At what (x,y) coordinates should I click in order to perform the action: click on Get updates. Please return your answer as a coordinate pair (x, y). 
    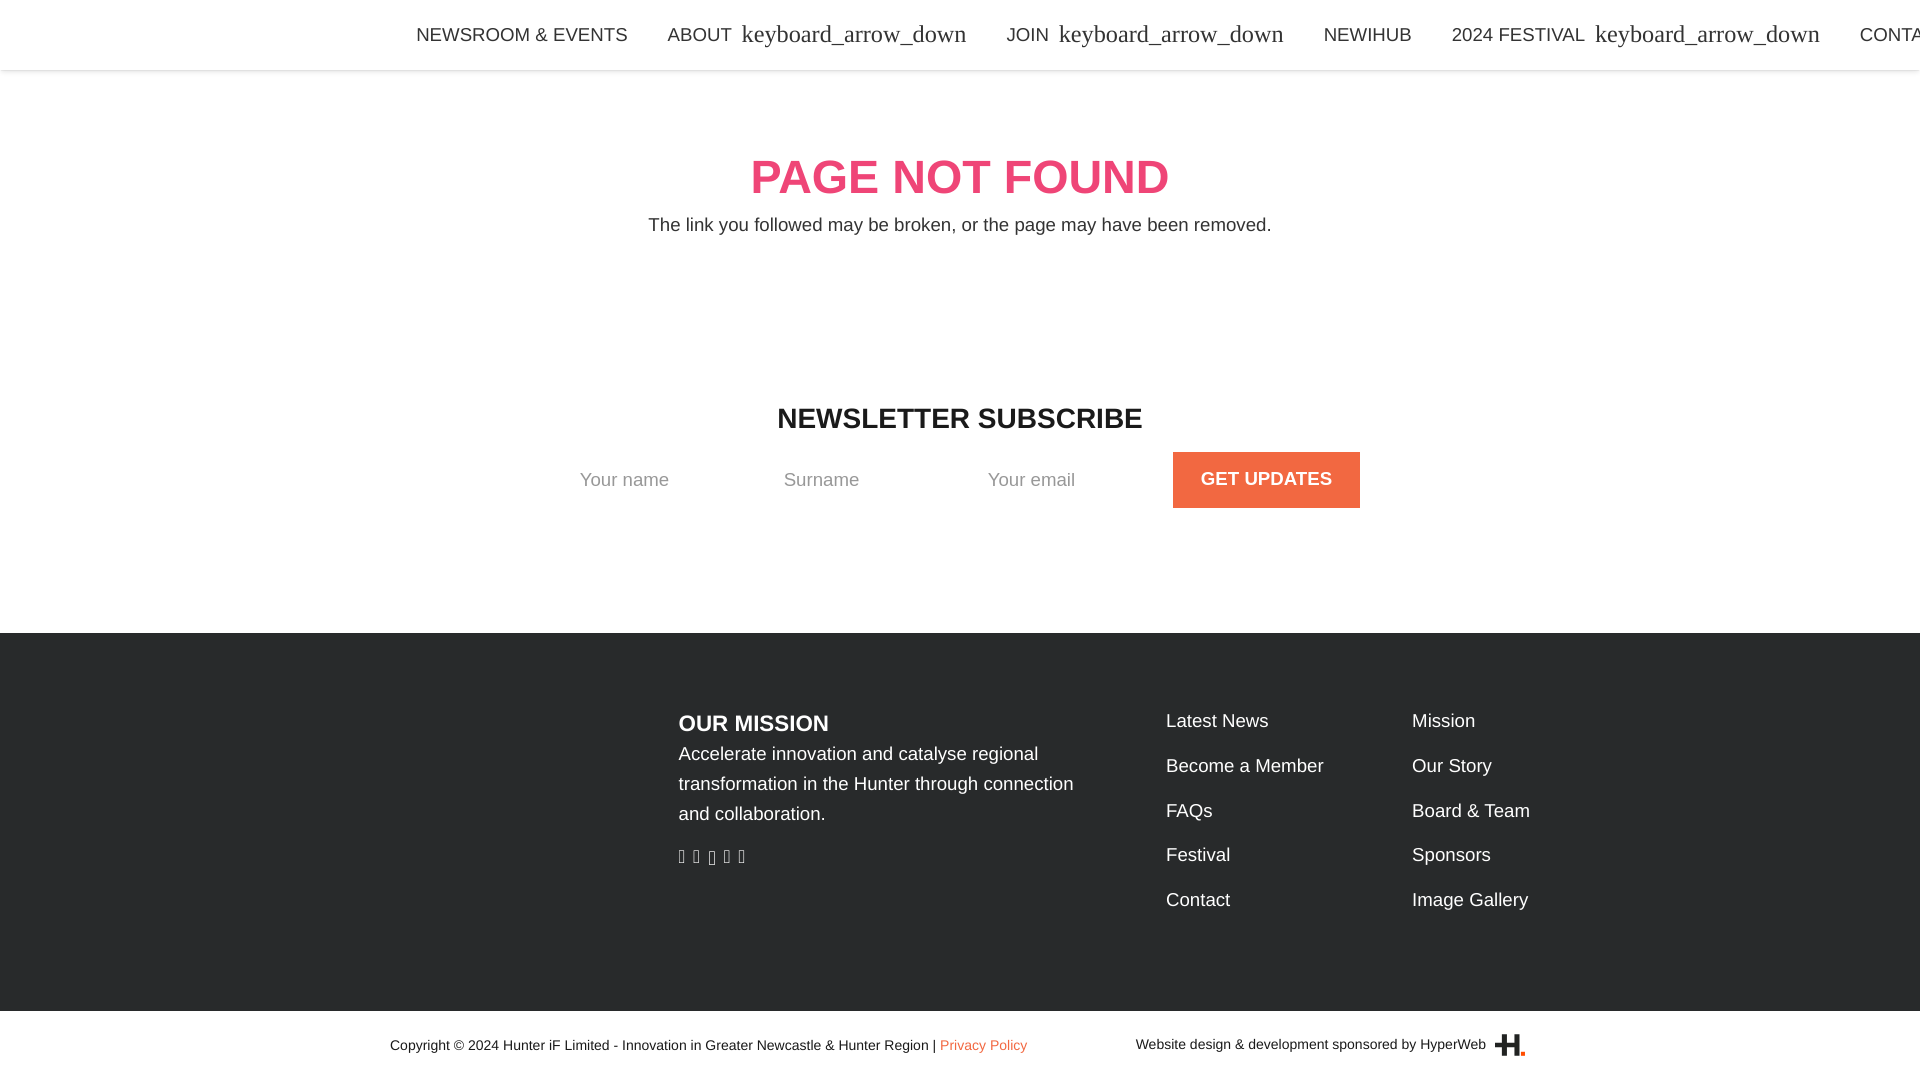
    Looking at the image, I should click on (952, 728).